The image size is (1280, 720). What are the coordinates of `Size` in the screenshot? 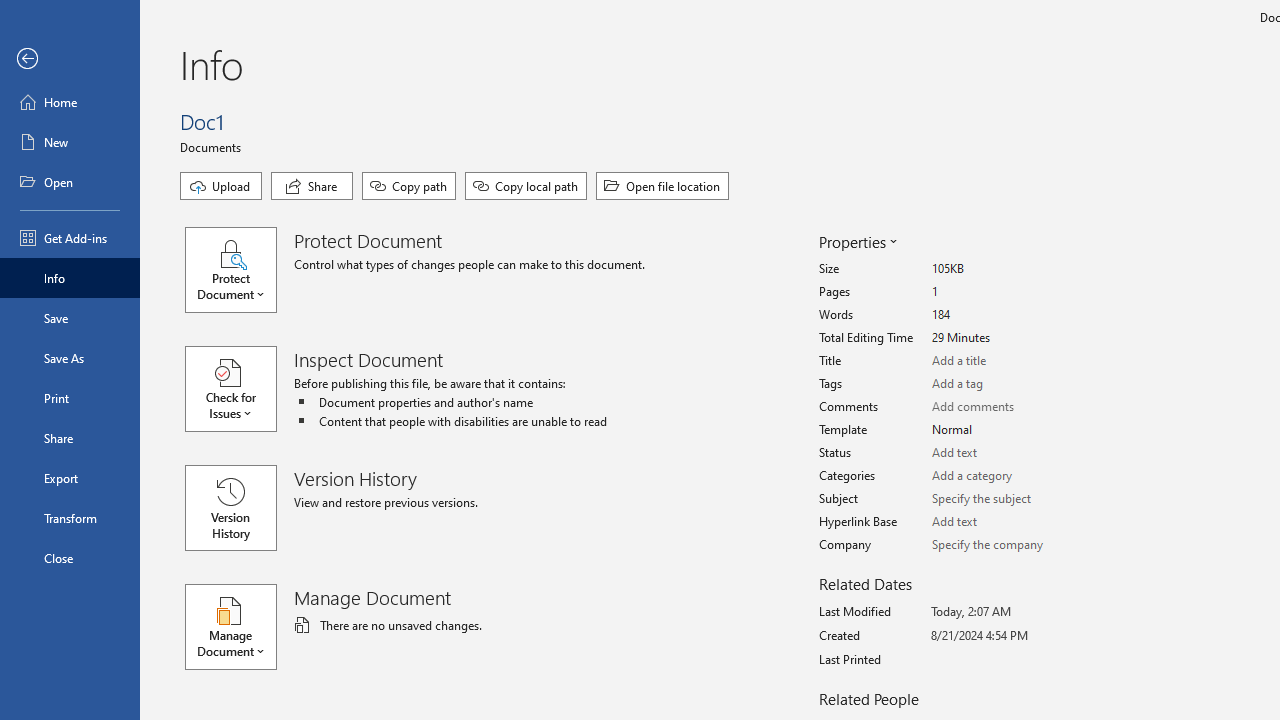 It's located at (1006, 269).